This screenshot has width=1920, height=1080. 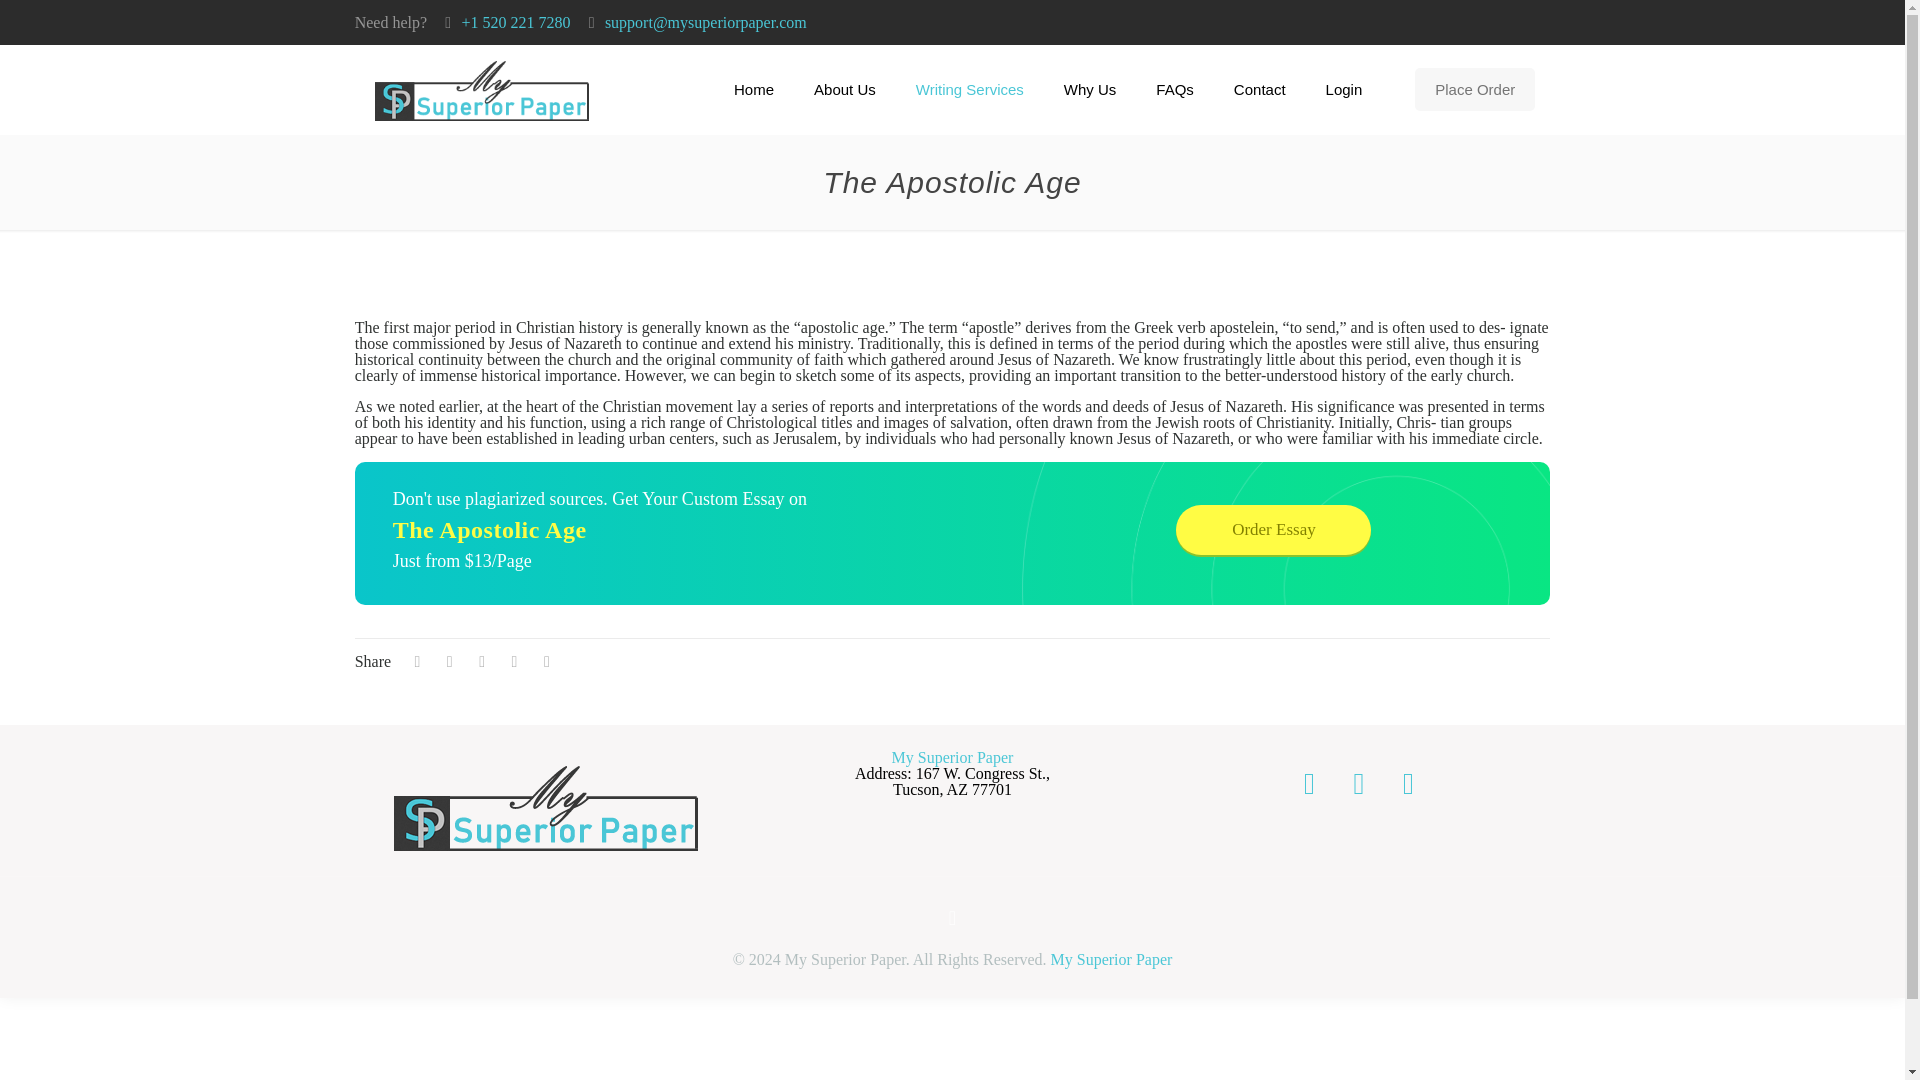 I want to click on About Us, so click(x=845, y=90).